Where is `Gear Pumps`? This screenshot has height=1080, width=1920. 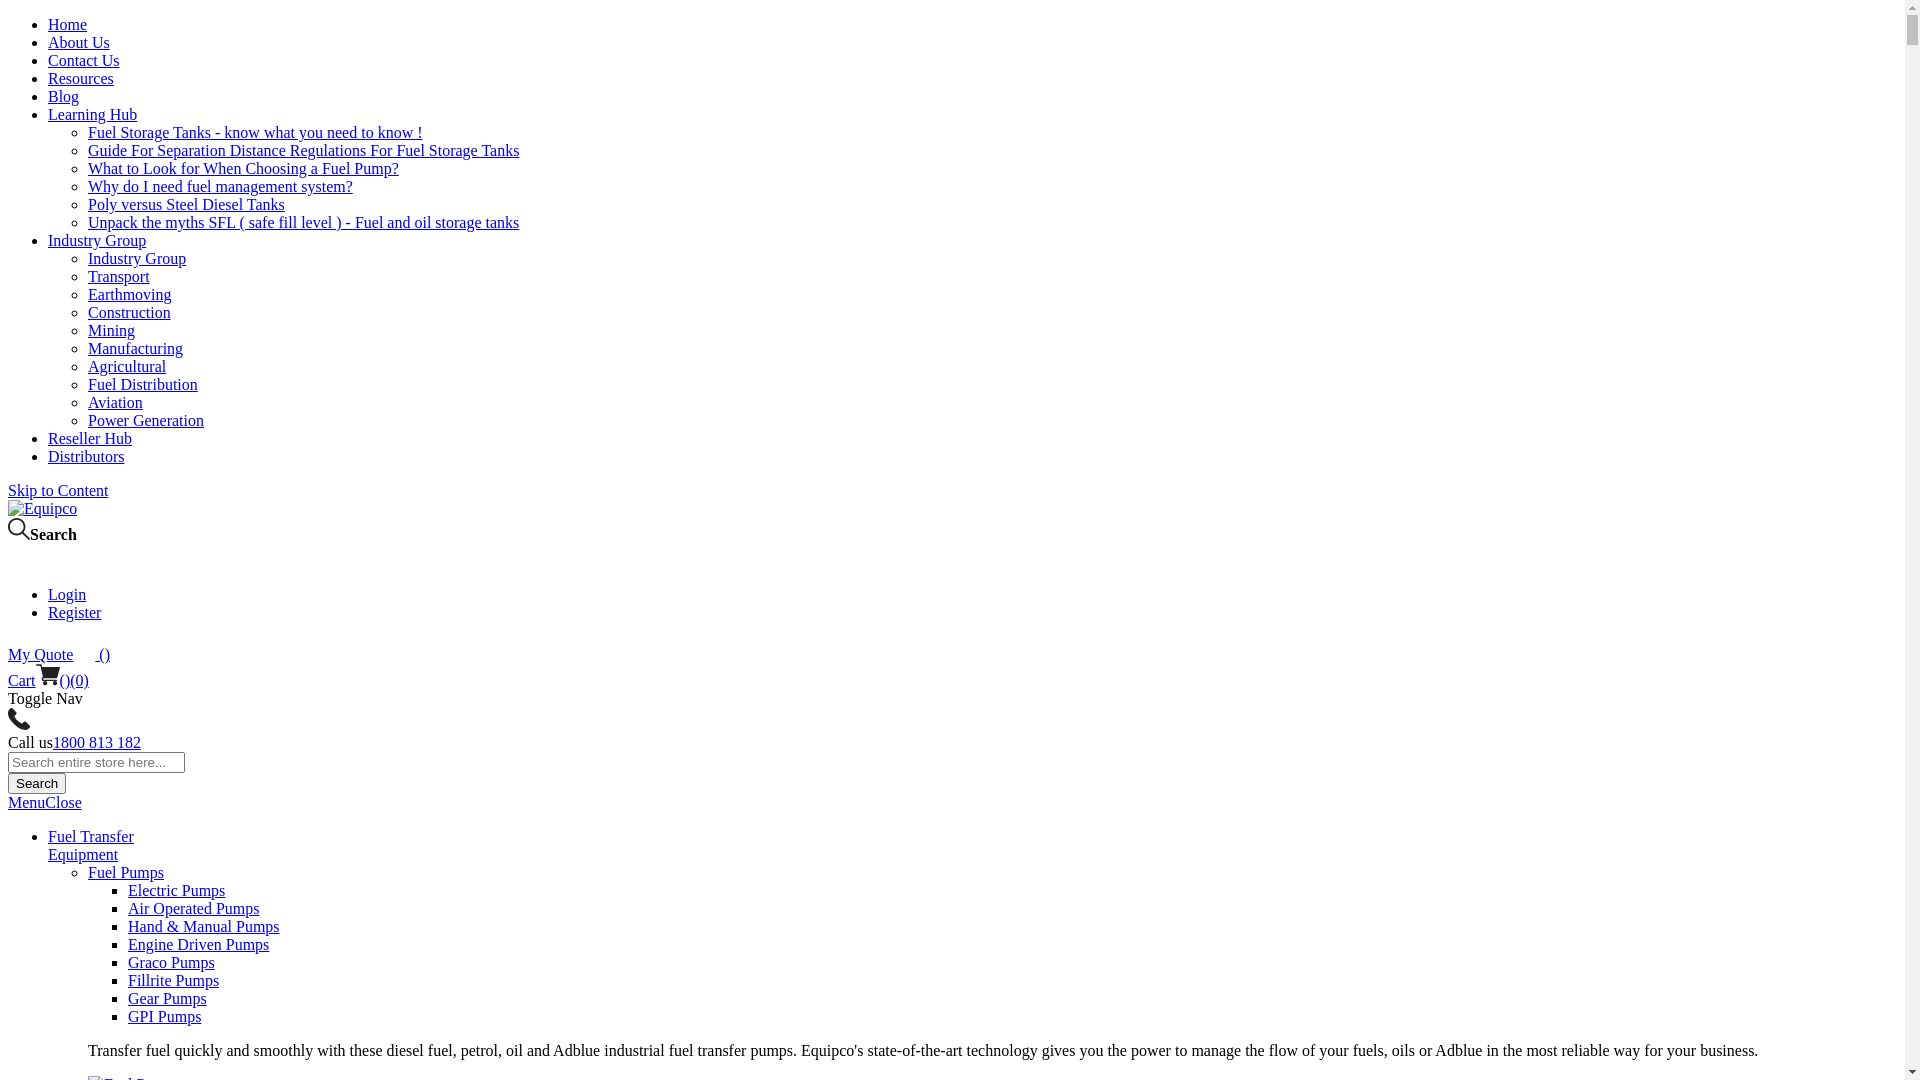
Gear Pumps is located at coordinates (168, 998).